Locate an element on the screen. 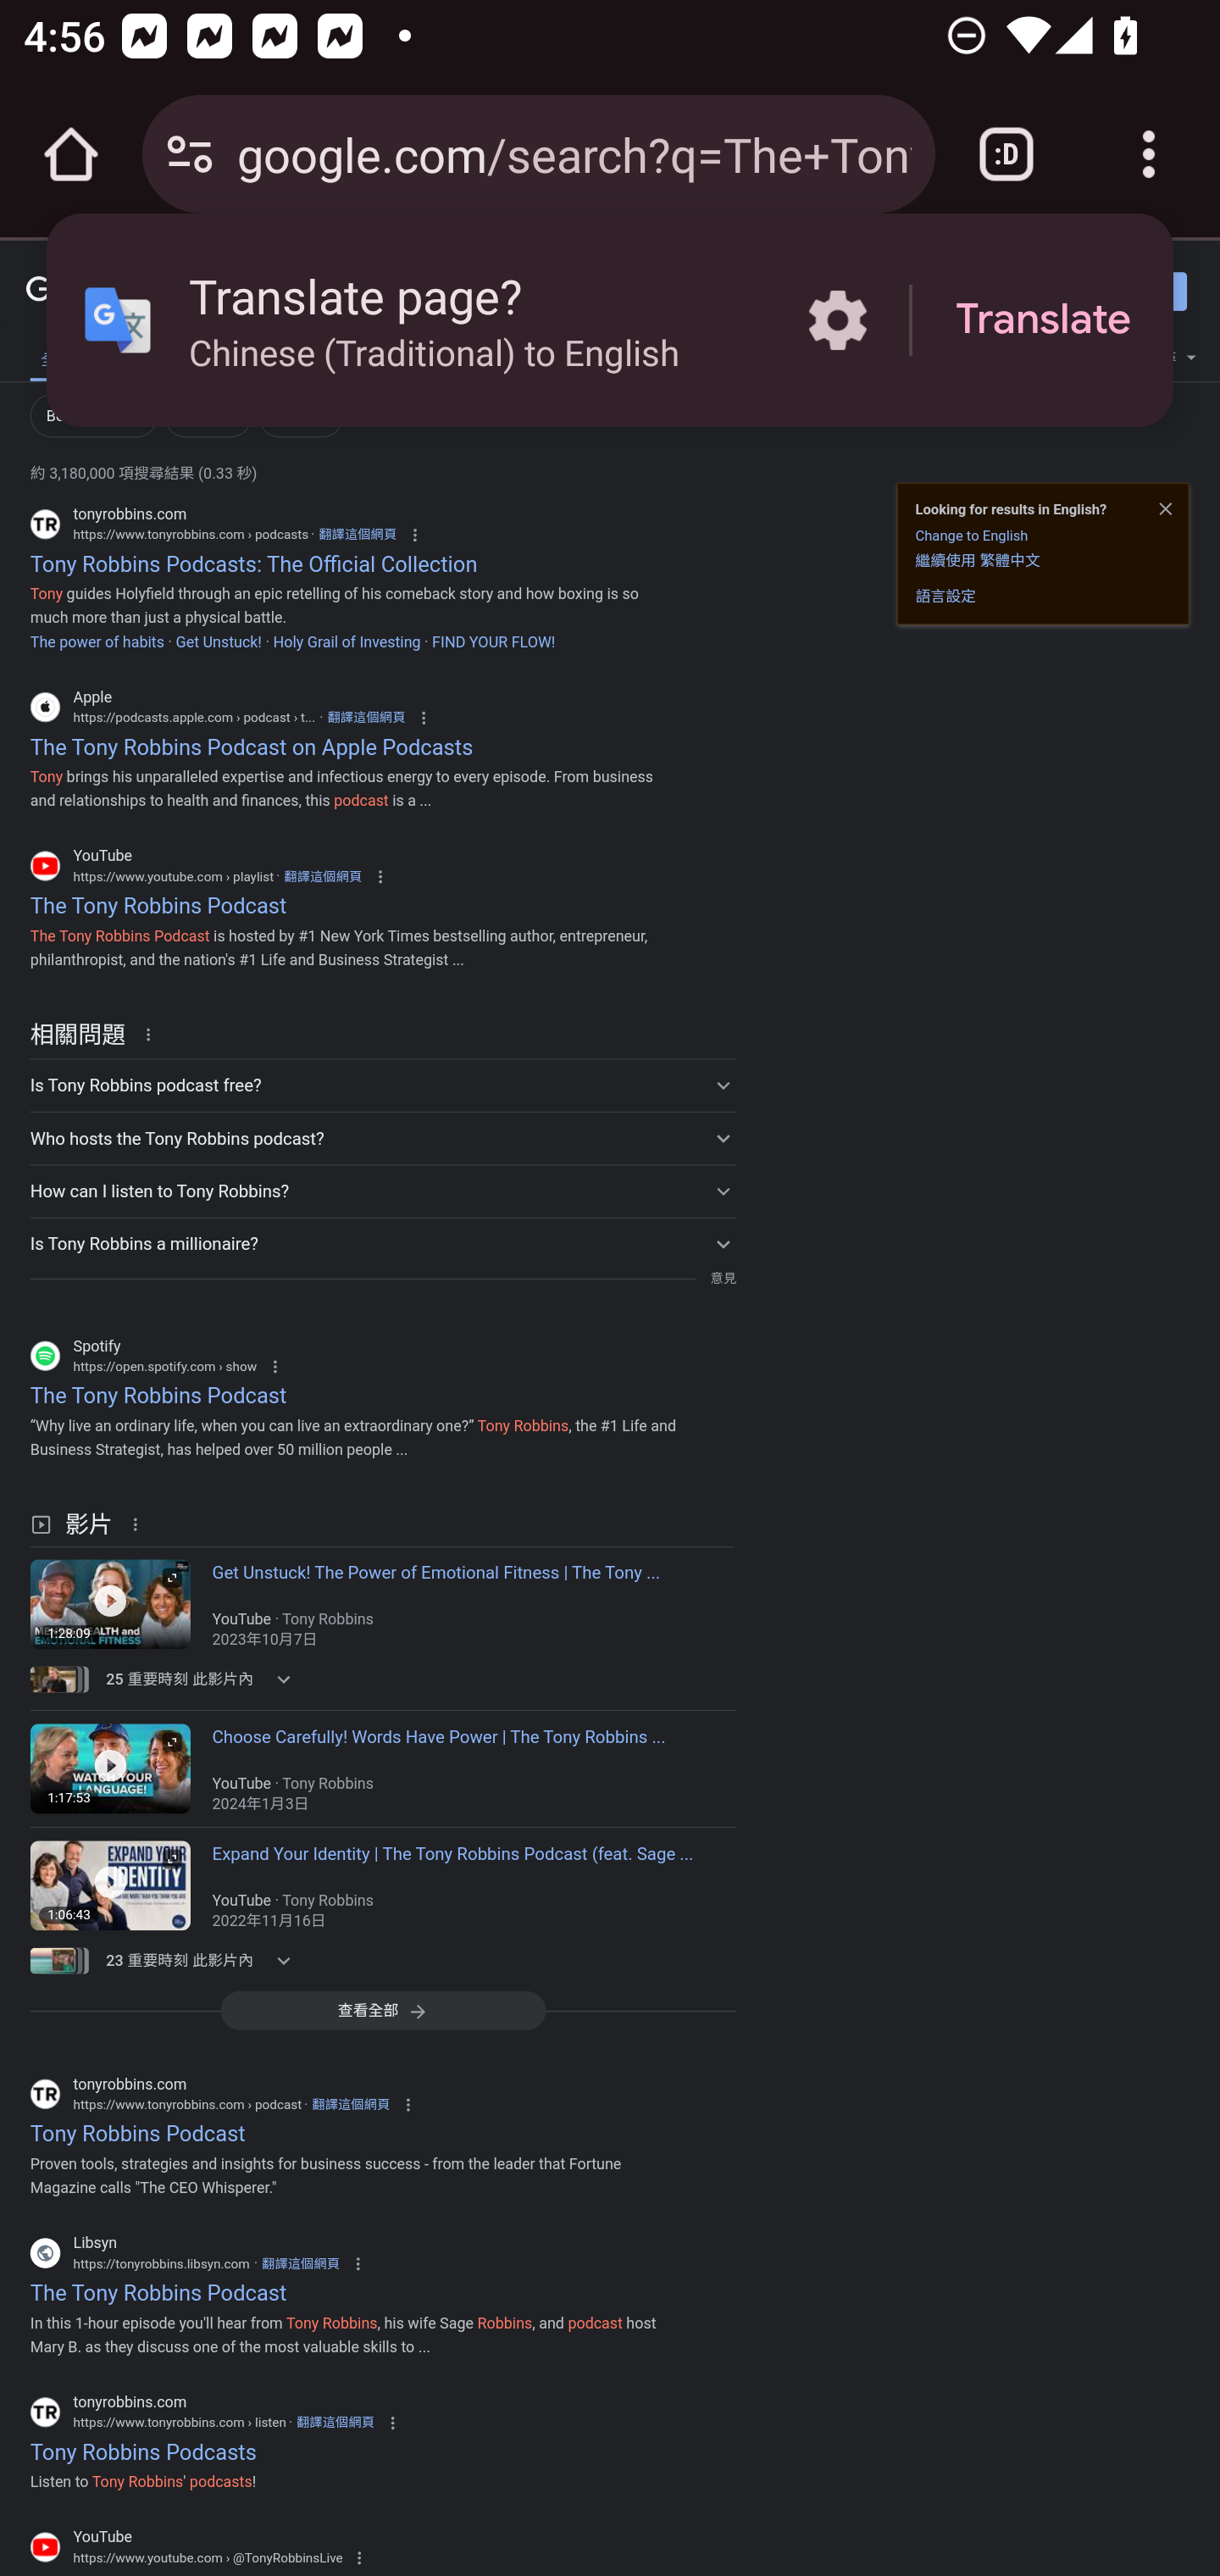  How can I listen to Tony Robbins? is located at coordinates (382, 1190).